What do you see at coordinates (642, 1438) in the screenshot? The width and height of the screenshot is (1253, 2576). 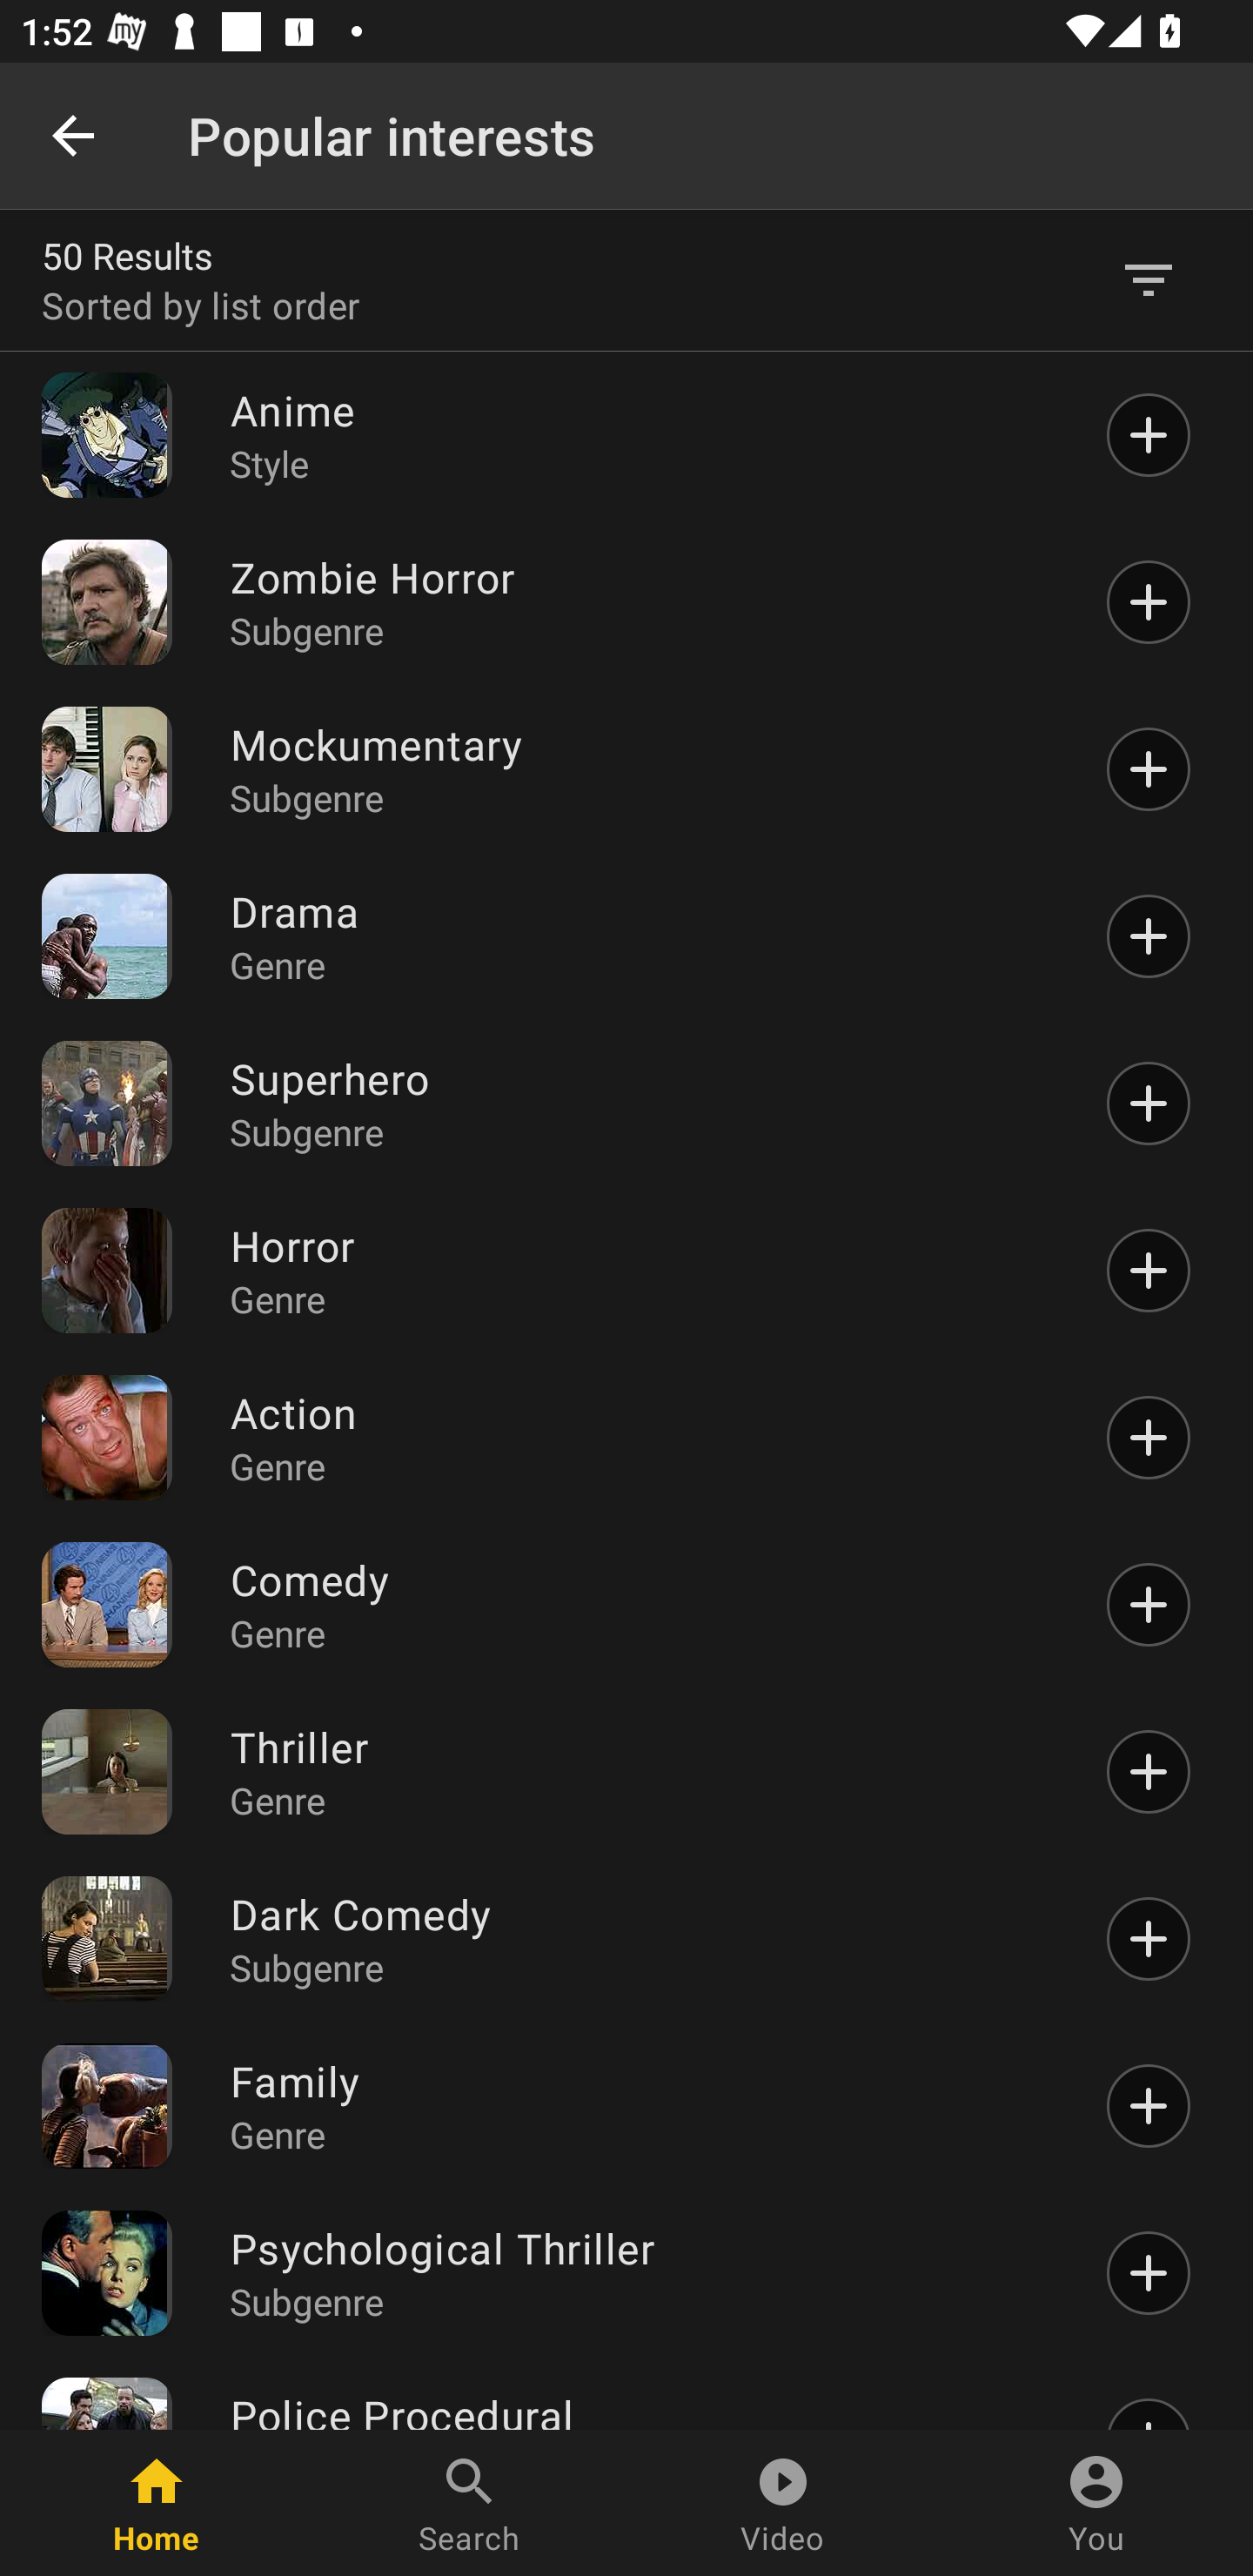 I see `Action Genre` at bounding box center [642, 1438].